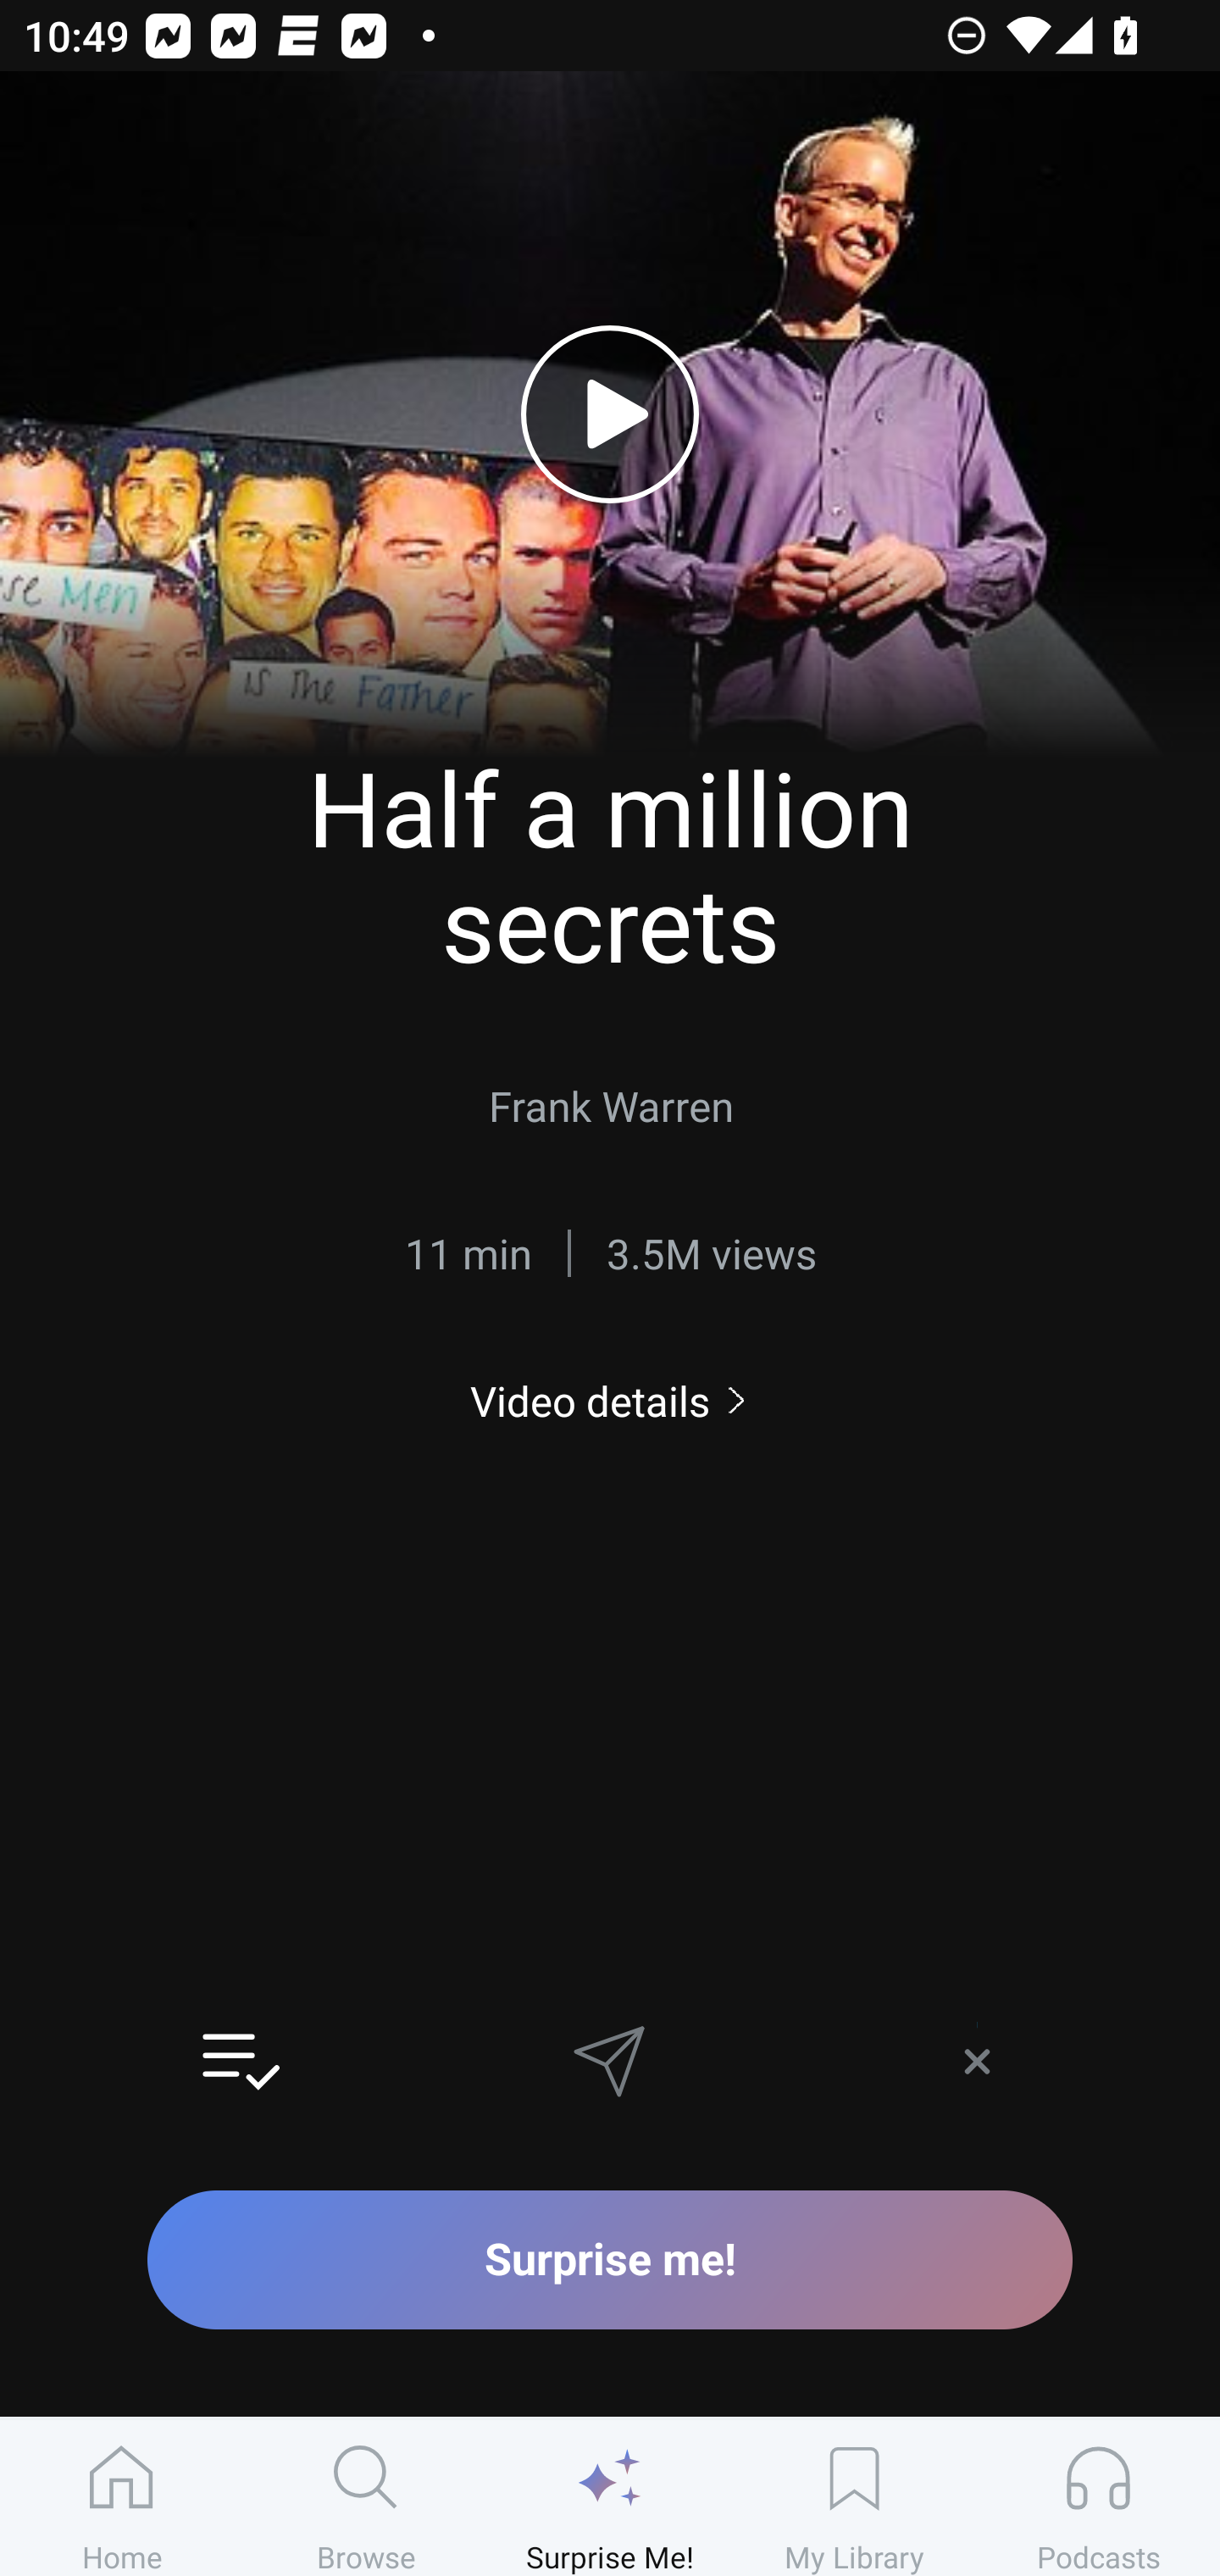 Image resolution: width=1220 pixels, height=2576 pixels. Describe the element at coordinates (610, 2497) in the screenshot. I see `Surprise Me!` at that location.